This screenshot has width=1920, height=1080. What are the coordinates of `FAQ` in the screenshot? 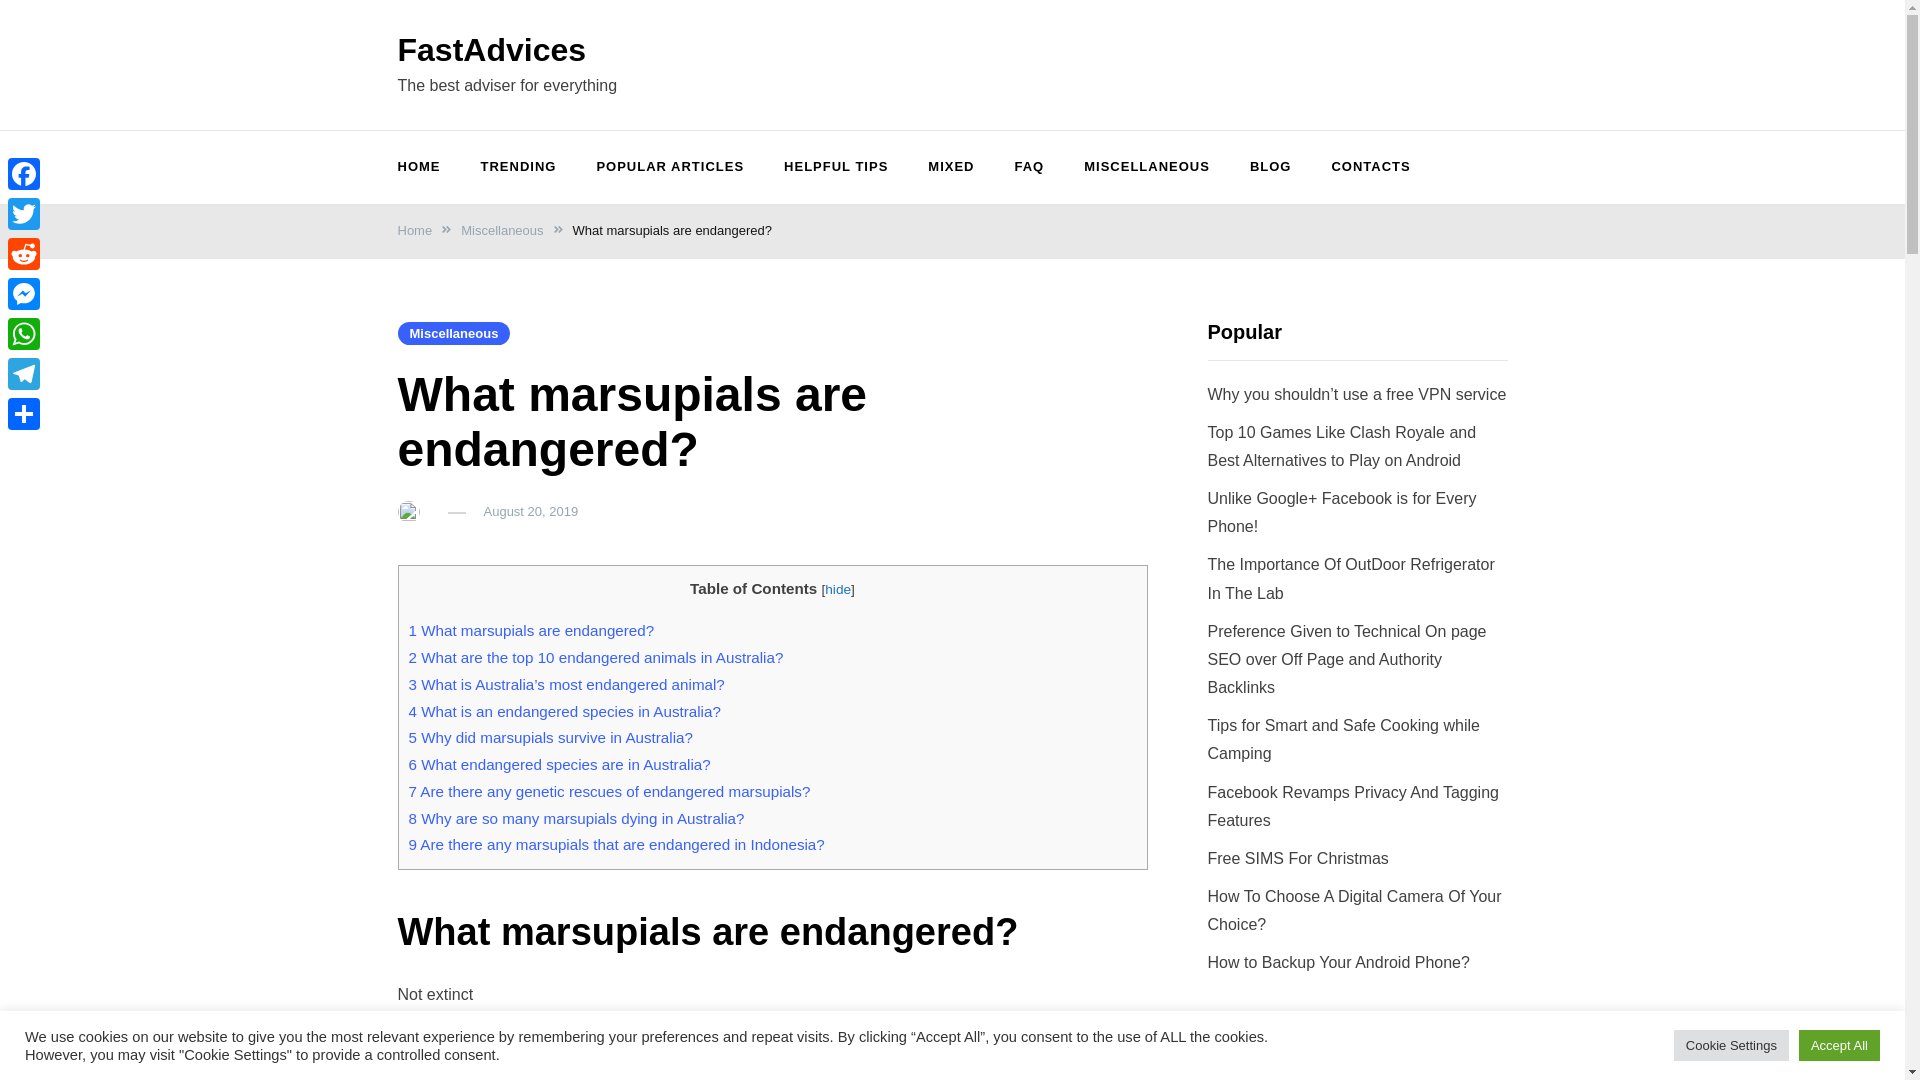 It's located at (1028, 167).